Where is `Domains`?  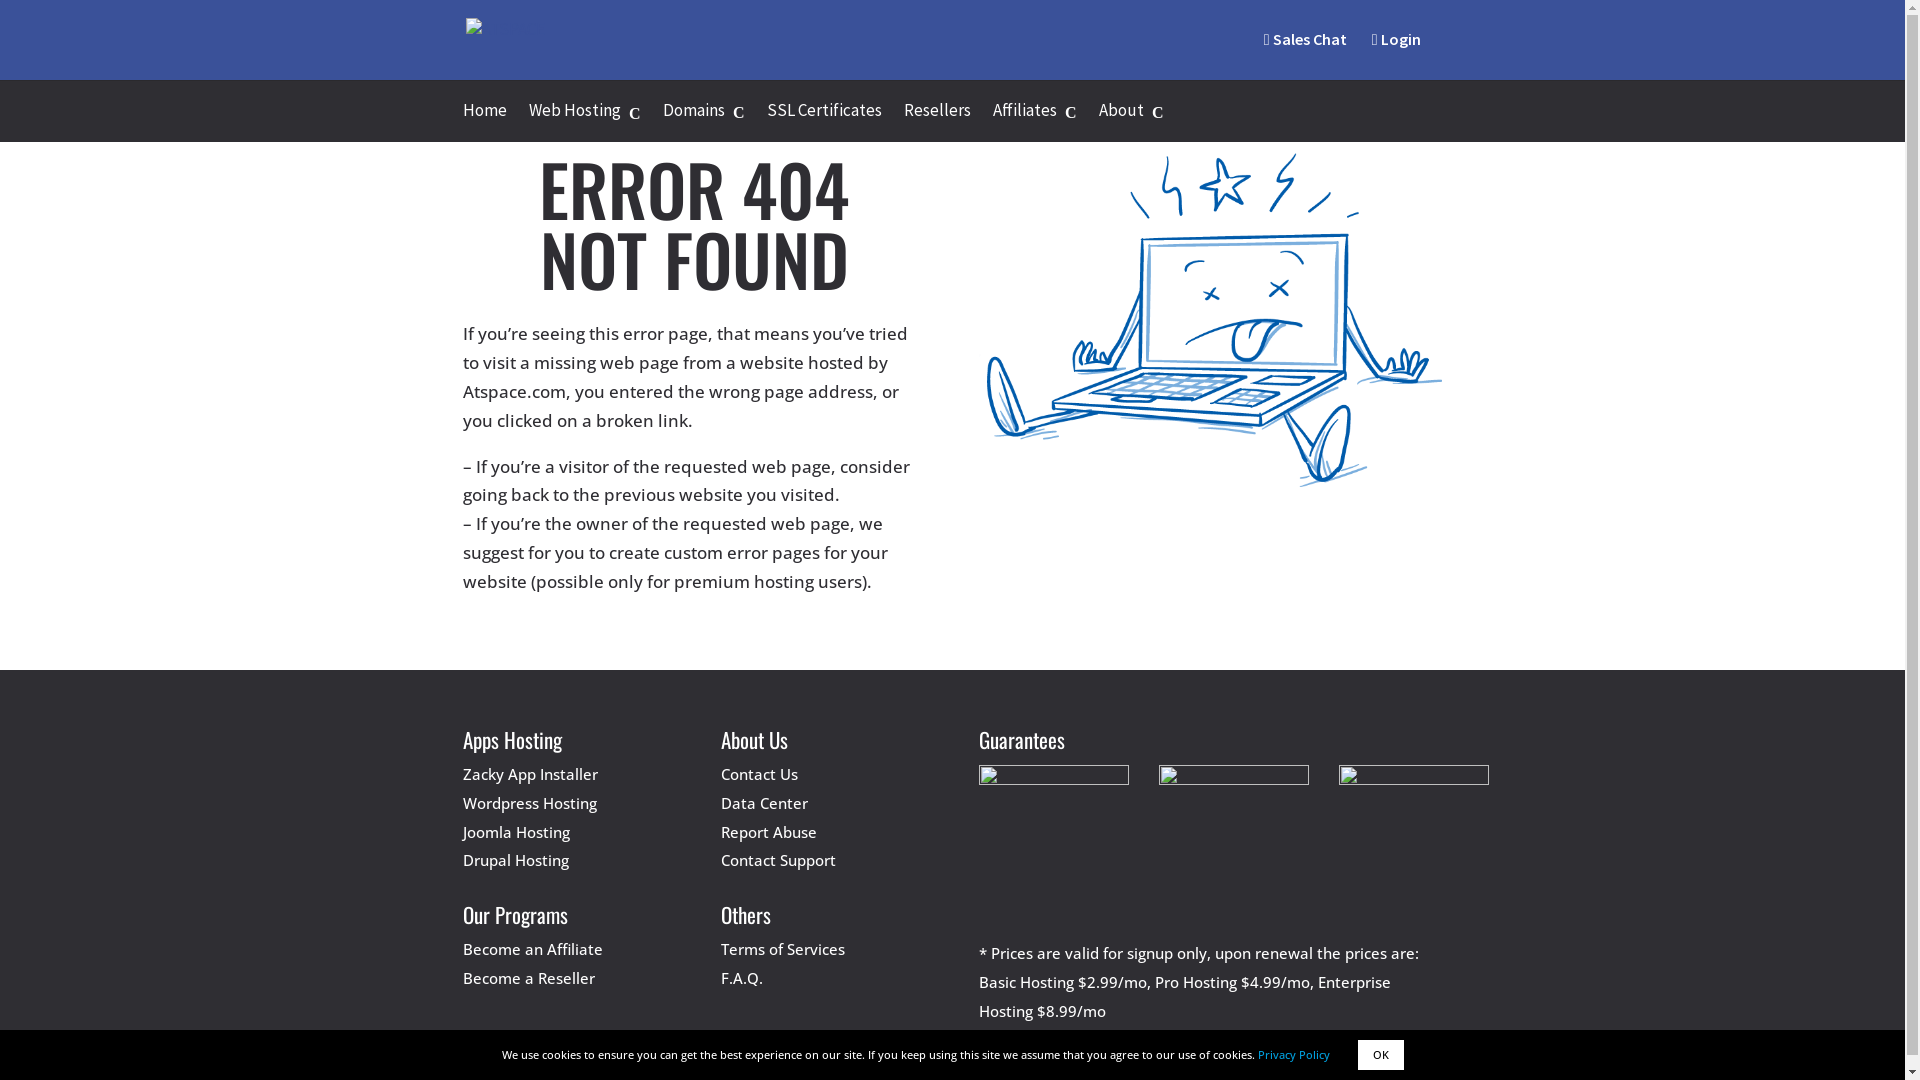
Domains is located at coordinates (703, 122).